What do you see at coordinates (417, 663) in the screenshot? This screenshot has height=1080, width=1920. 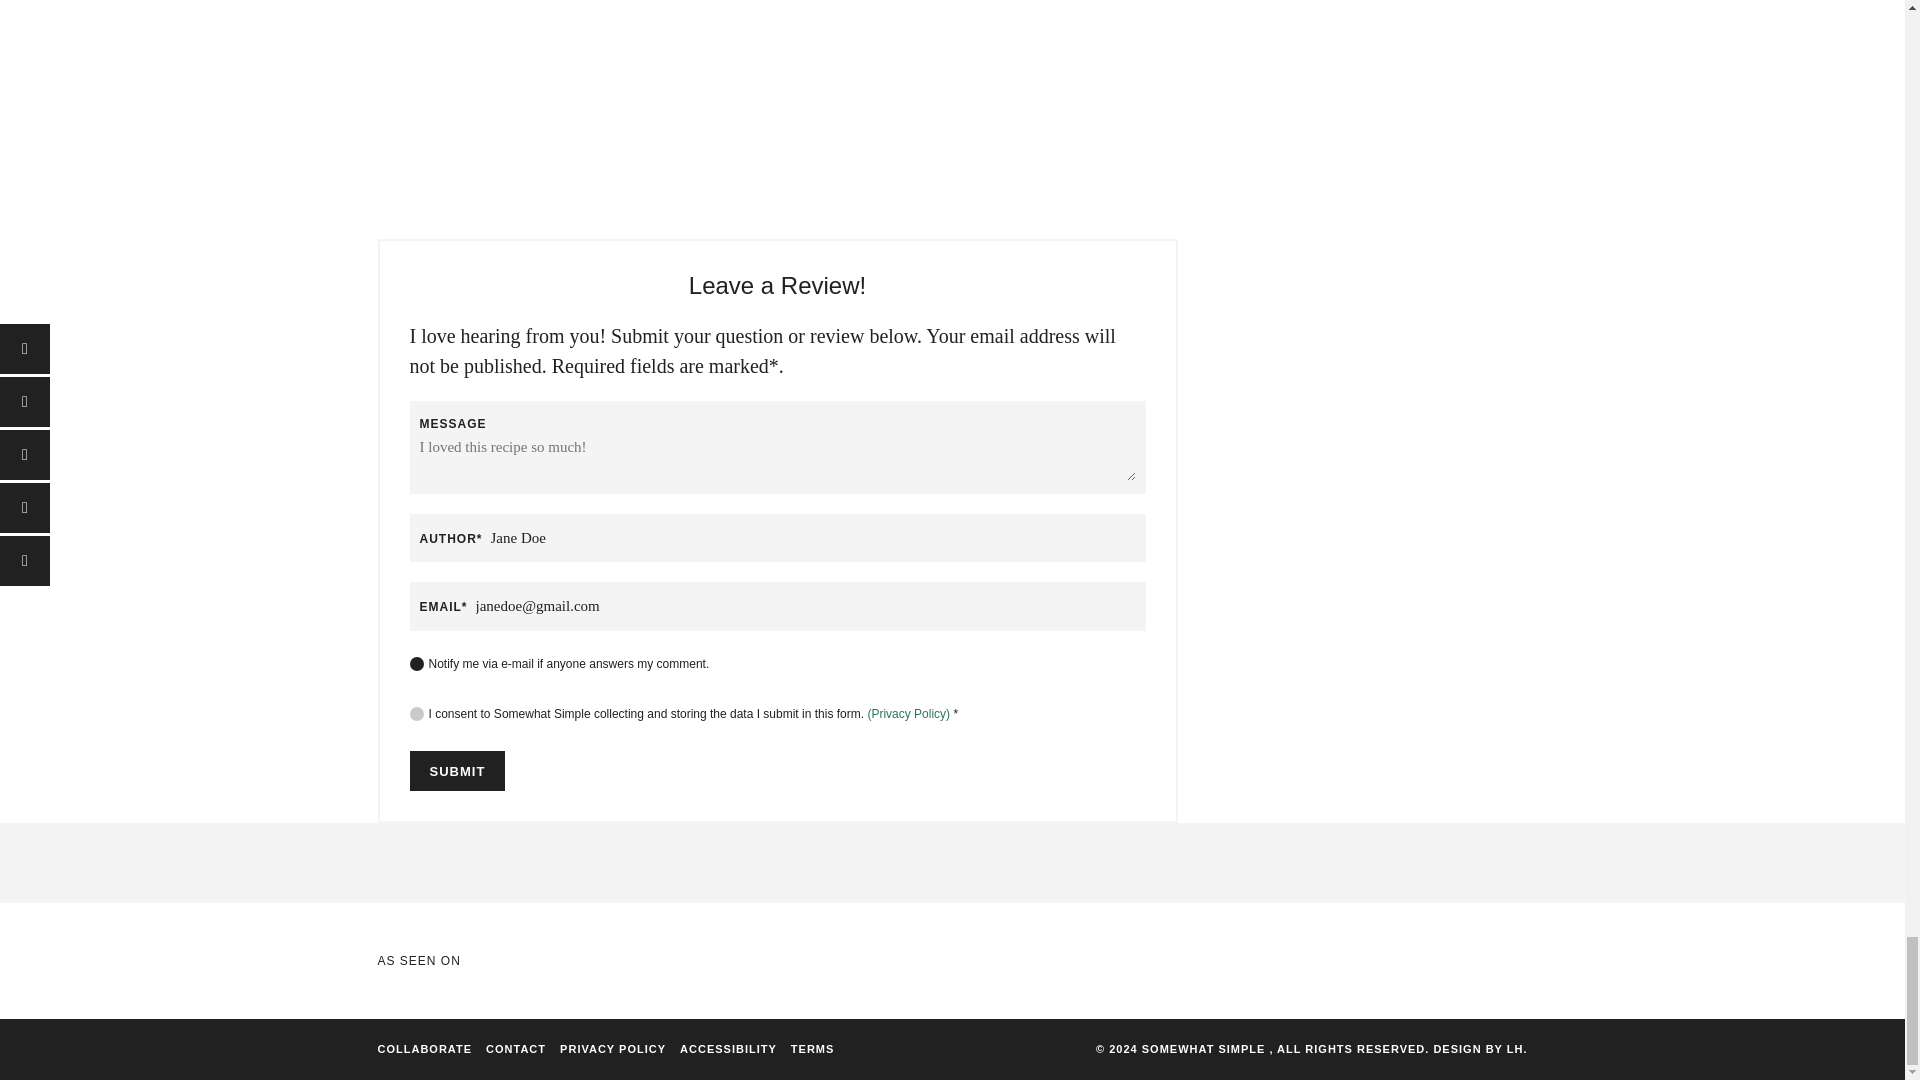 I see `on` at bounding box center [417, 663].